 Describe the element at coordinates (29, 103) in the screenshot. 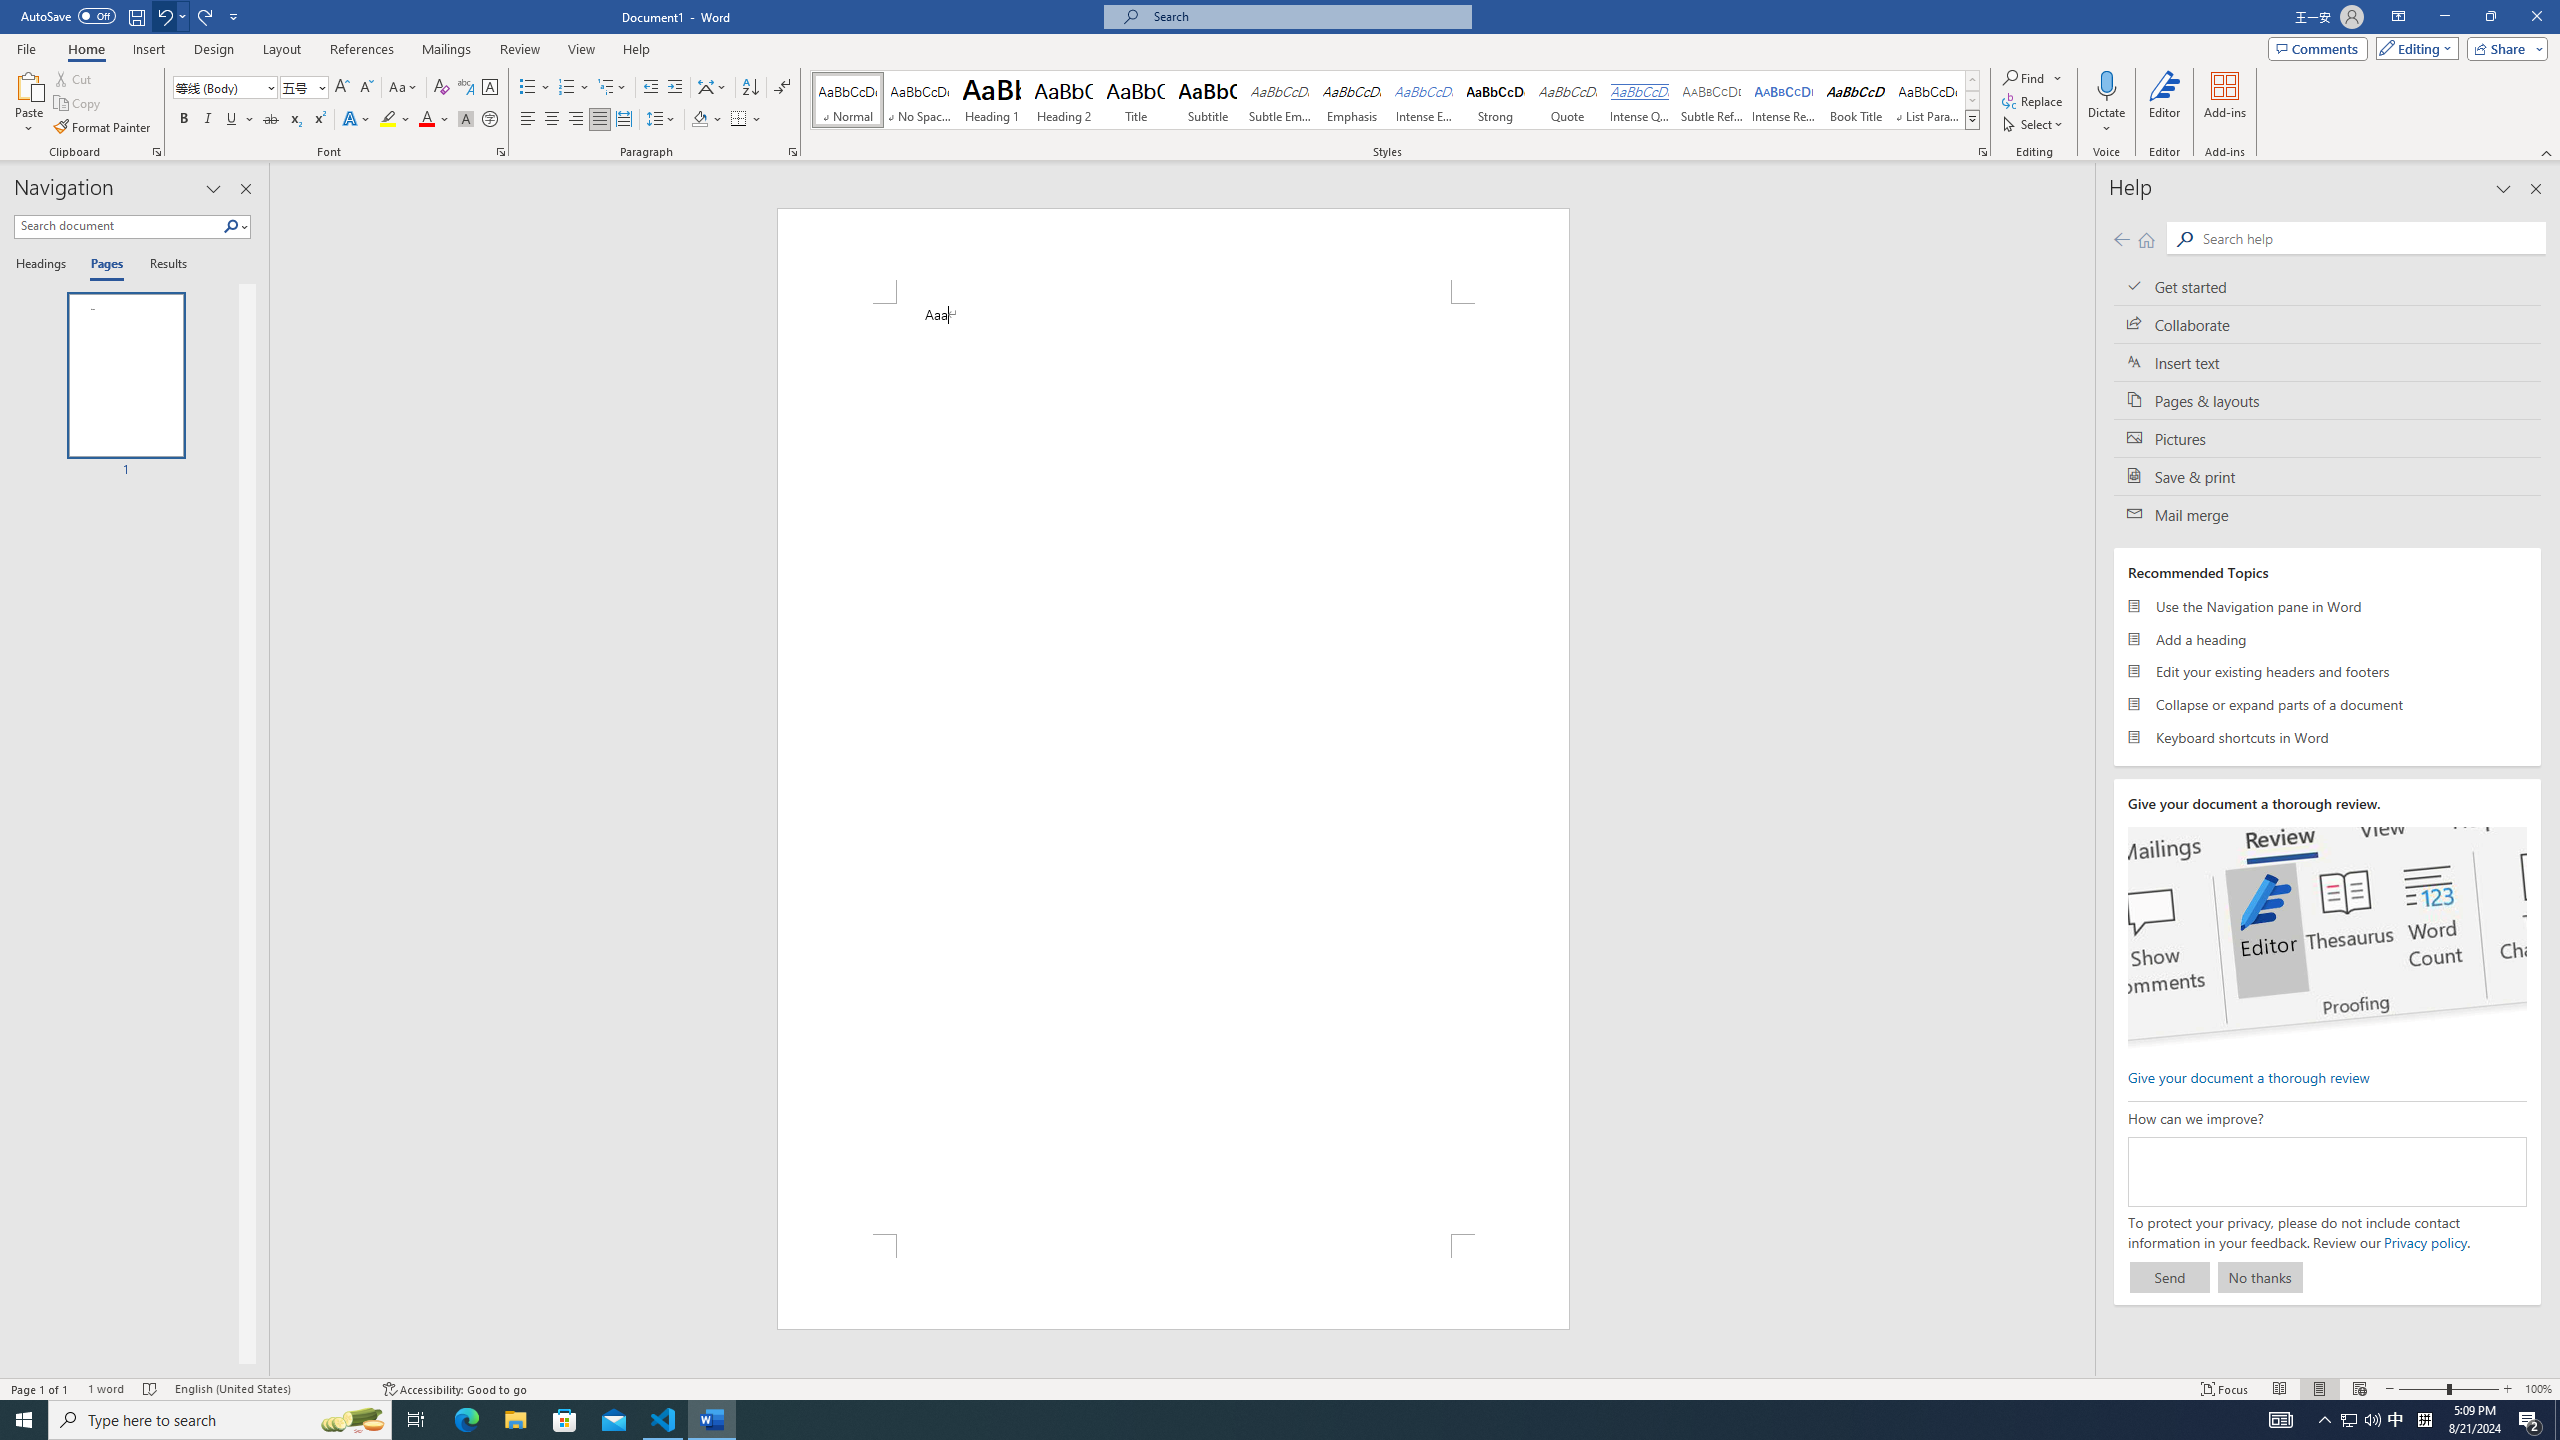

I see `Paste` at that location.